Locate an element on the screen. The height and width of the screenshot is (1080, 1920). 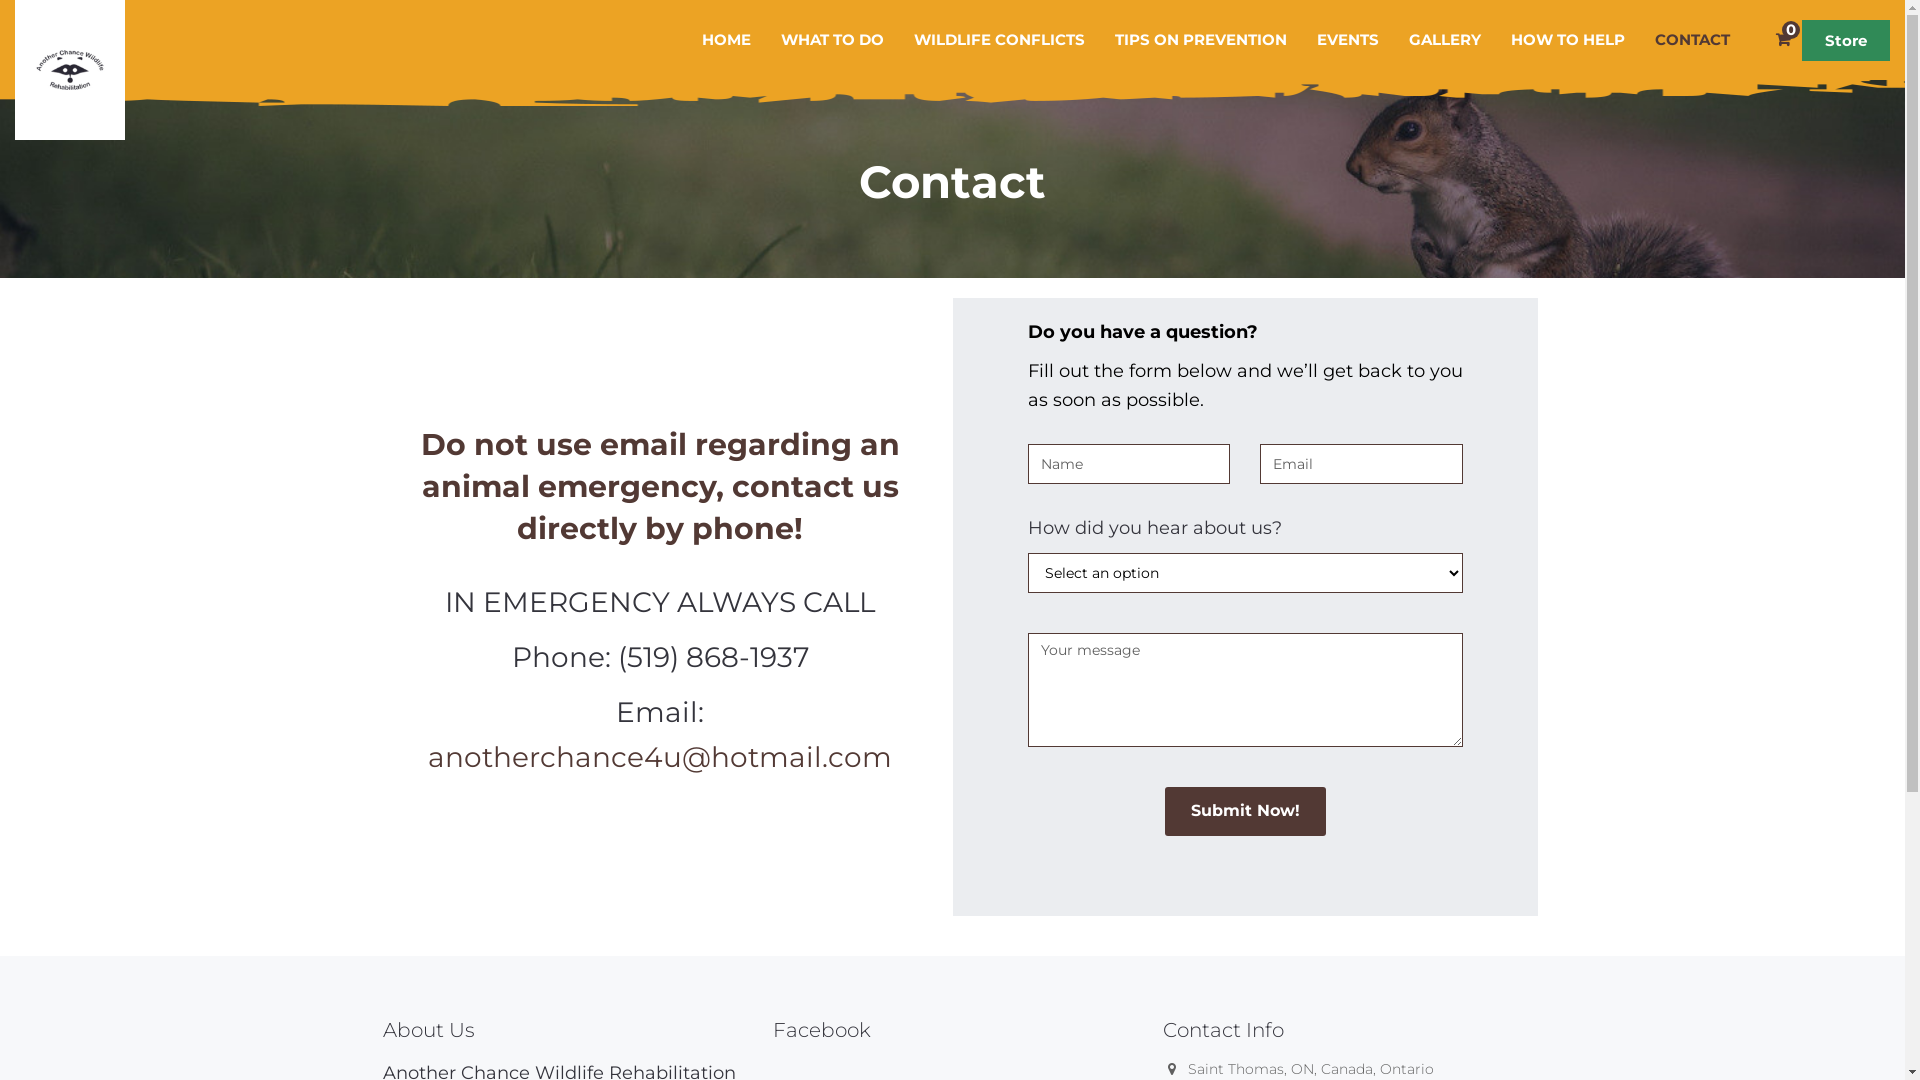
GALLERY is located at coordinates (1445, 40).